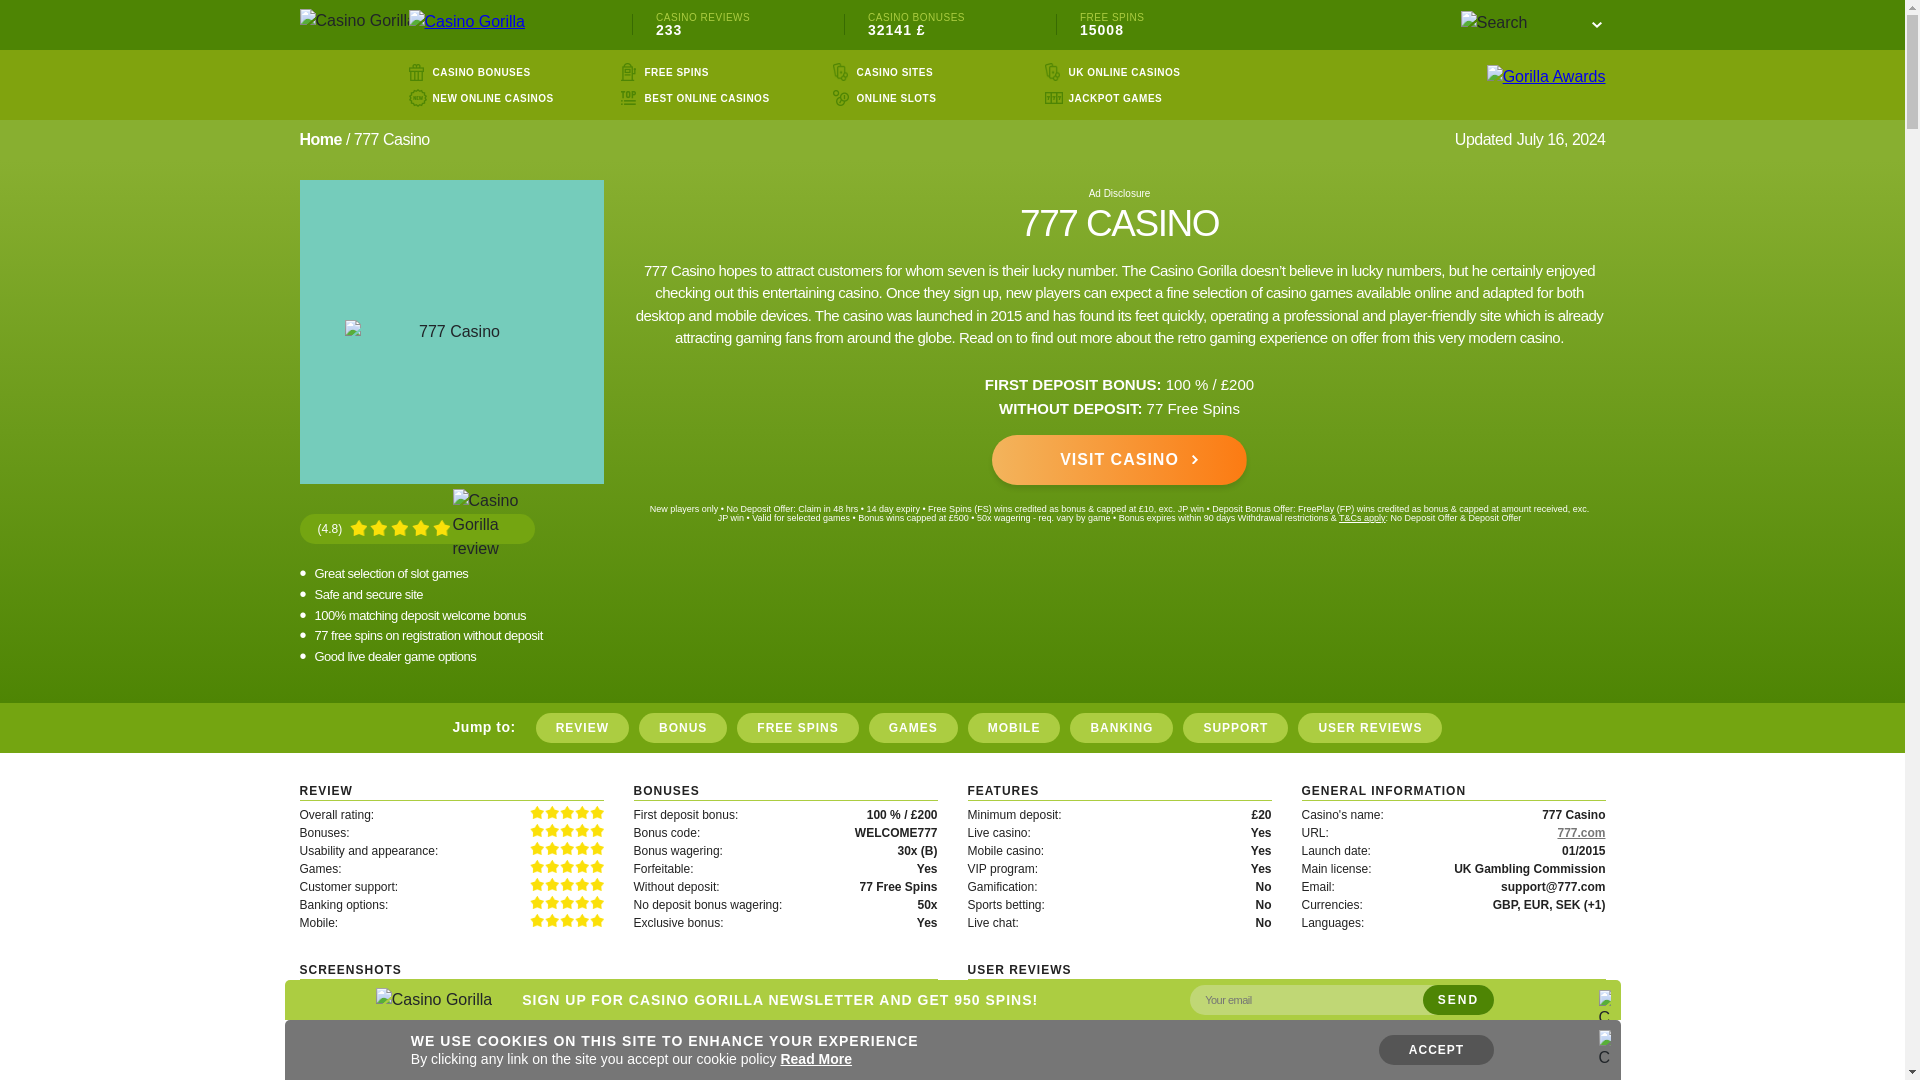 The image size is (1920, 1080). What do you see at coordinates (320, 138) in the screenshot?
I see `Home` at bounding box center [320, 138].